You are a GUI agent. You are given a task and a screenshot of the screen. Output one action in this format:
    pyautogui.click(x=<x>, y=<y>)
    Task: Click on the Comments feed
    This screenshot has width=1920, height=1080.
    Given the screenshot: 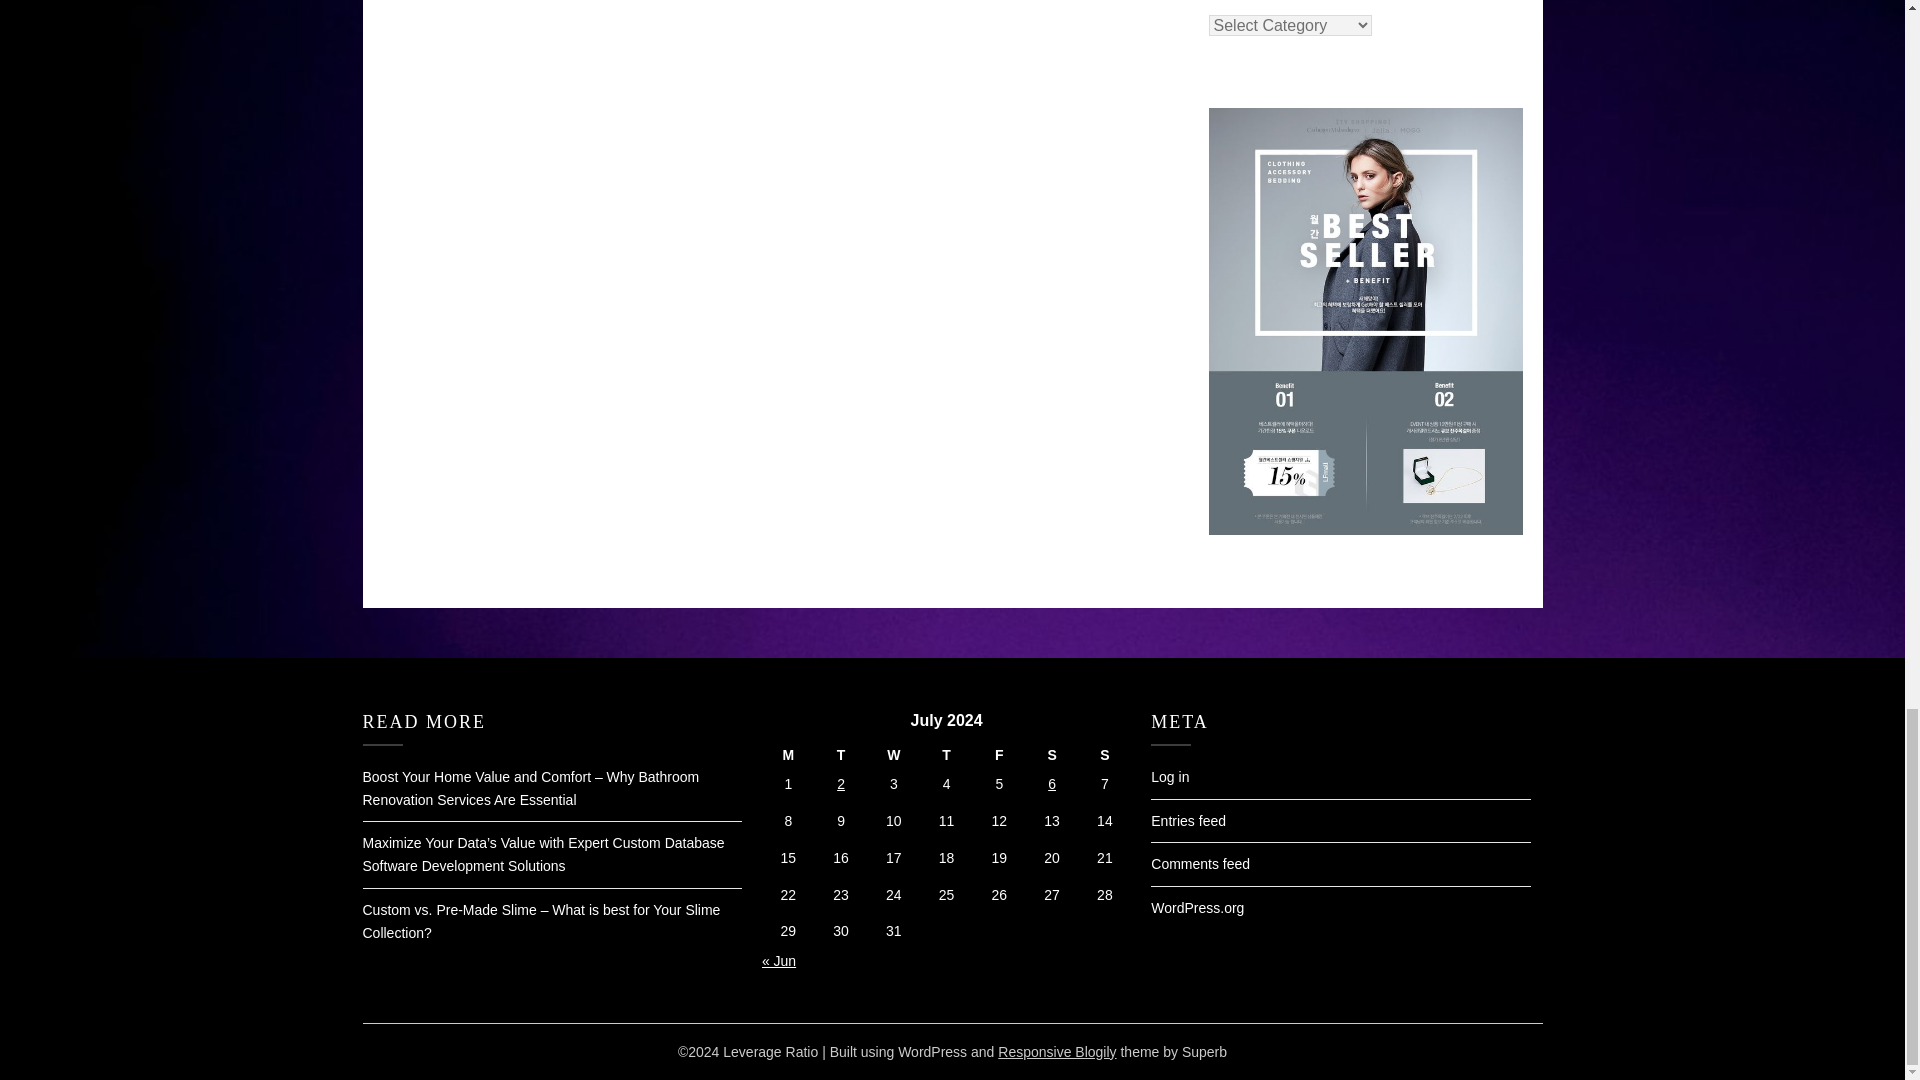 What is the action you would take?
    pyautogui.click(x=1200, y=864)
    